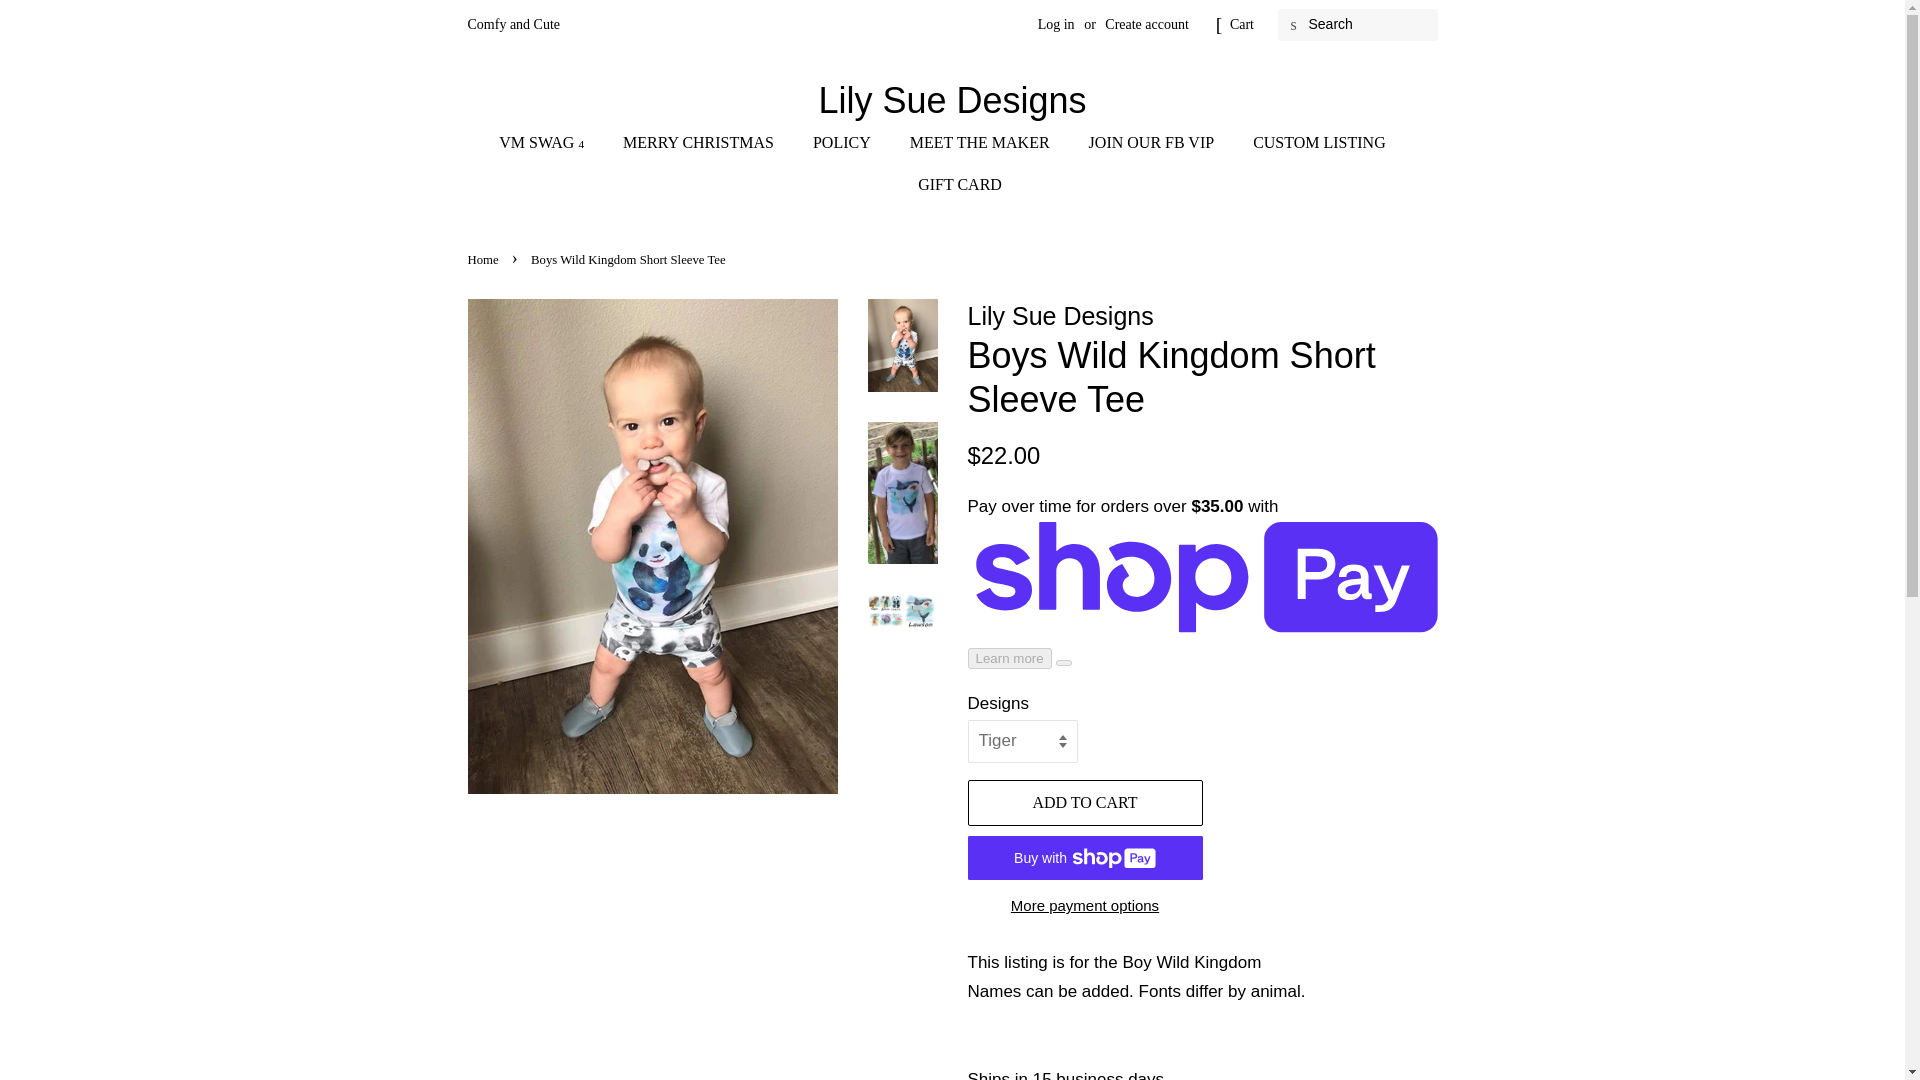  I want to click on Lily Sue Designs, so click(953, 100).